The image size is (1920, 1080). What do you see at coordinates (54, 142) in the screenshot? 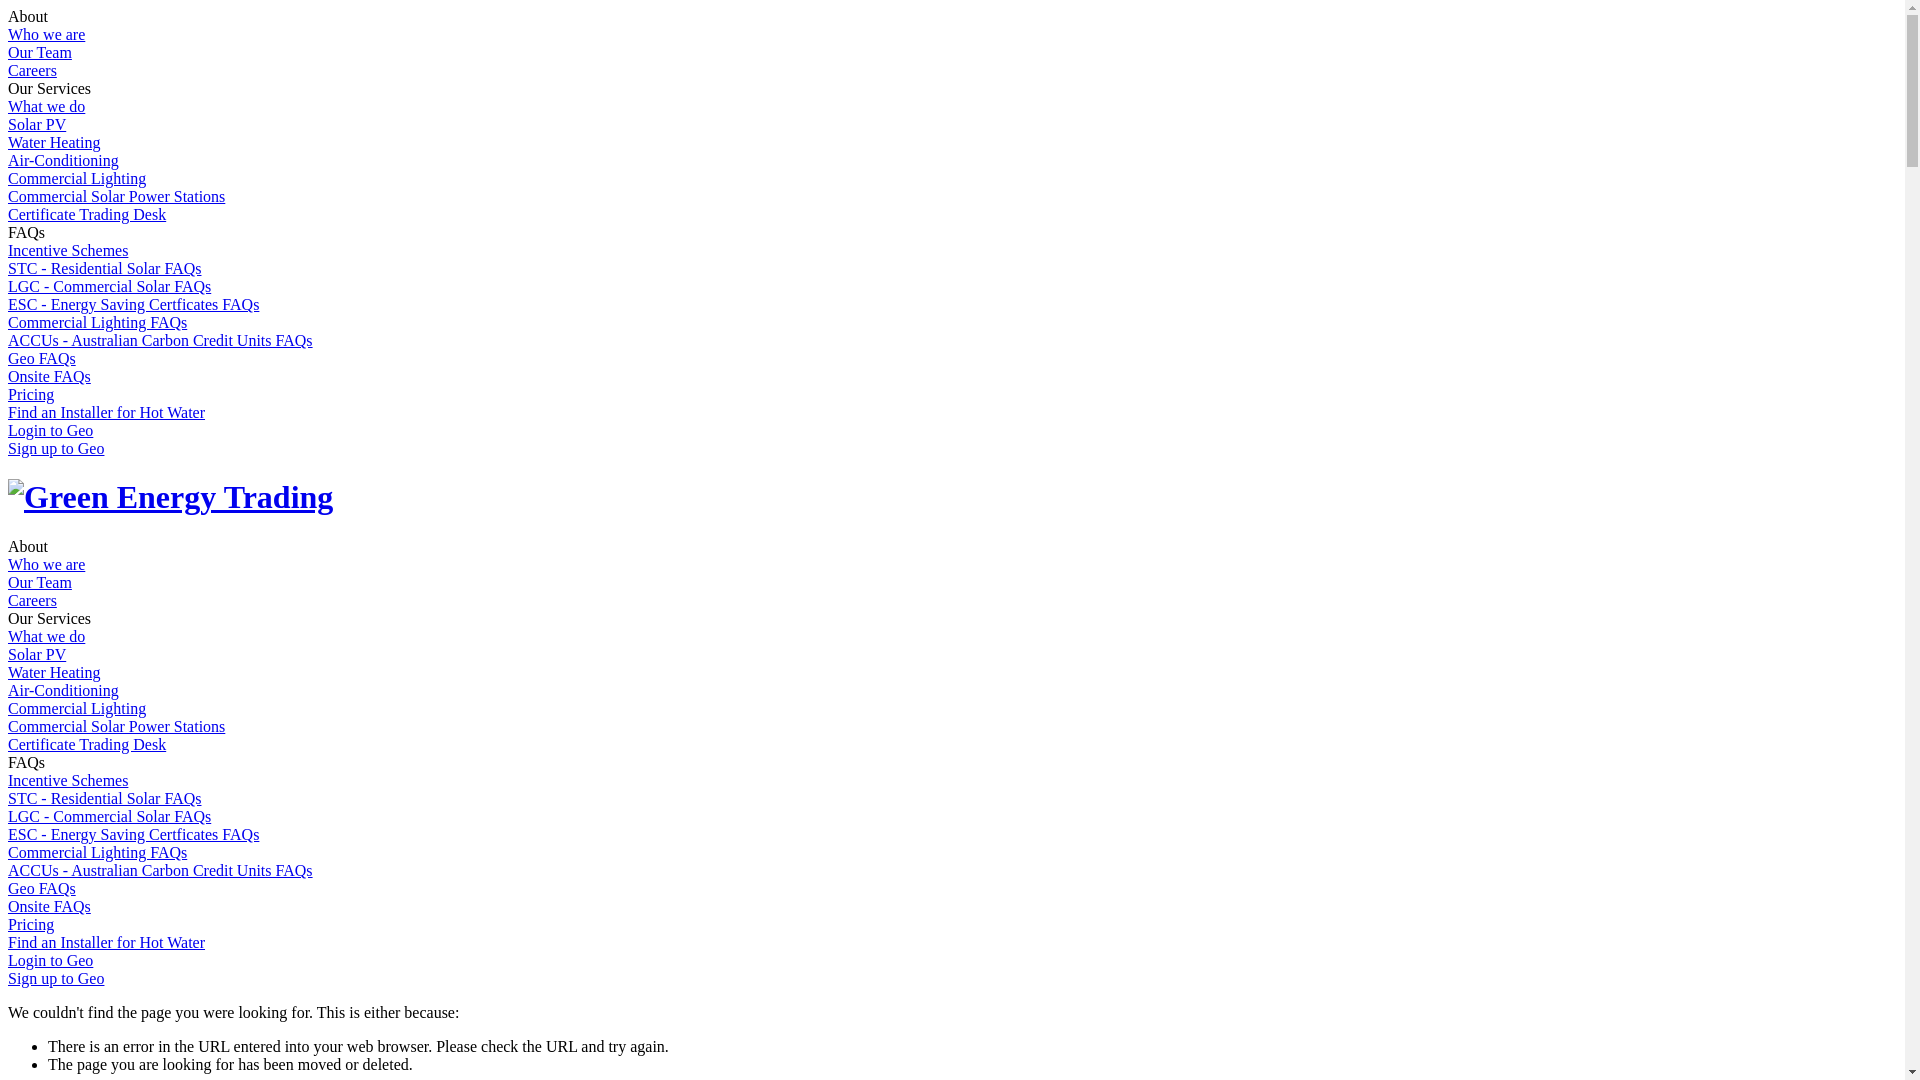
I see `Water Heating` at bounding box center [54, 142].